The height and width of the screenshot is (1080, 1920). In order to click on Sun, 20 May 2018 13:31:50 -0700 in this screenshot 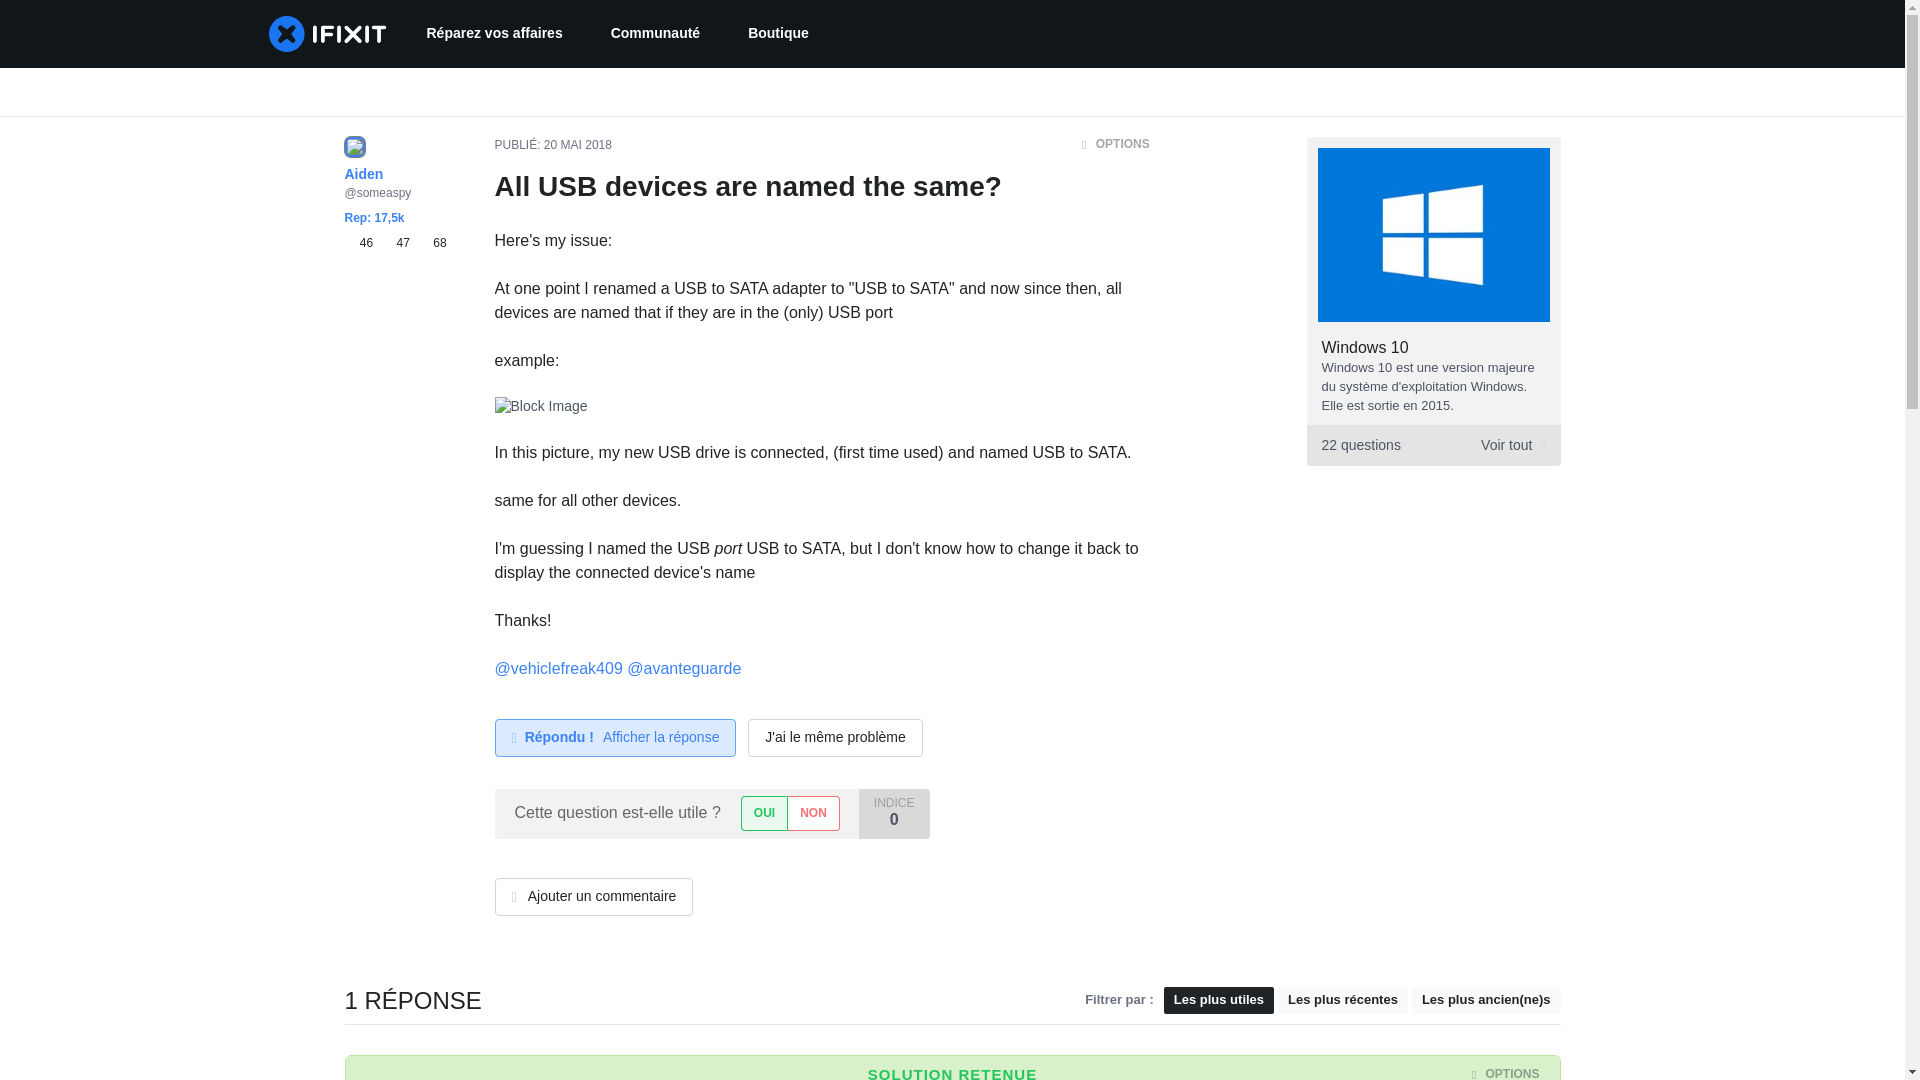, I will do `click(578, 145)`.